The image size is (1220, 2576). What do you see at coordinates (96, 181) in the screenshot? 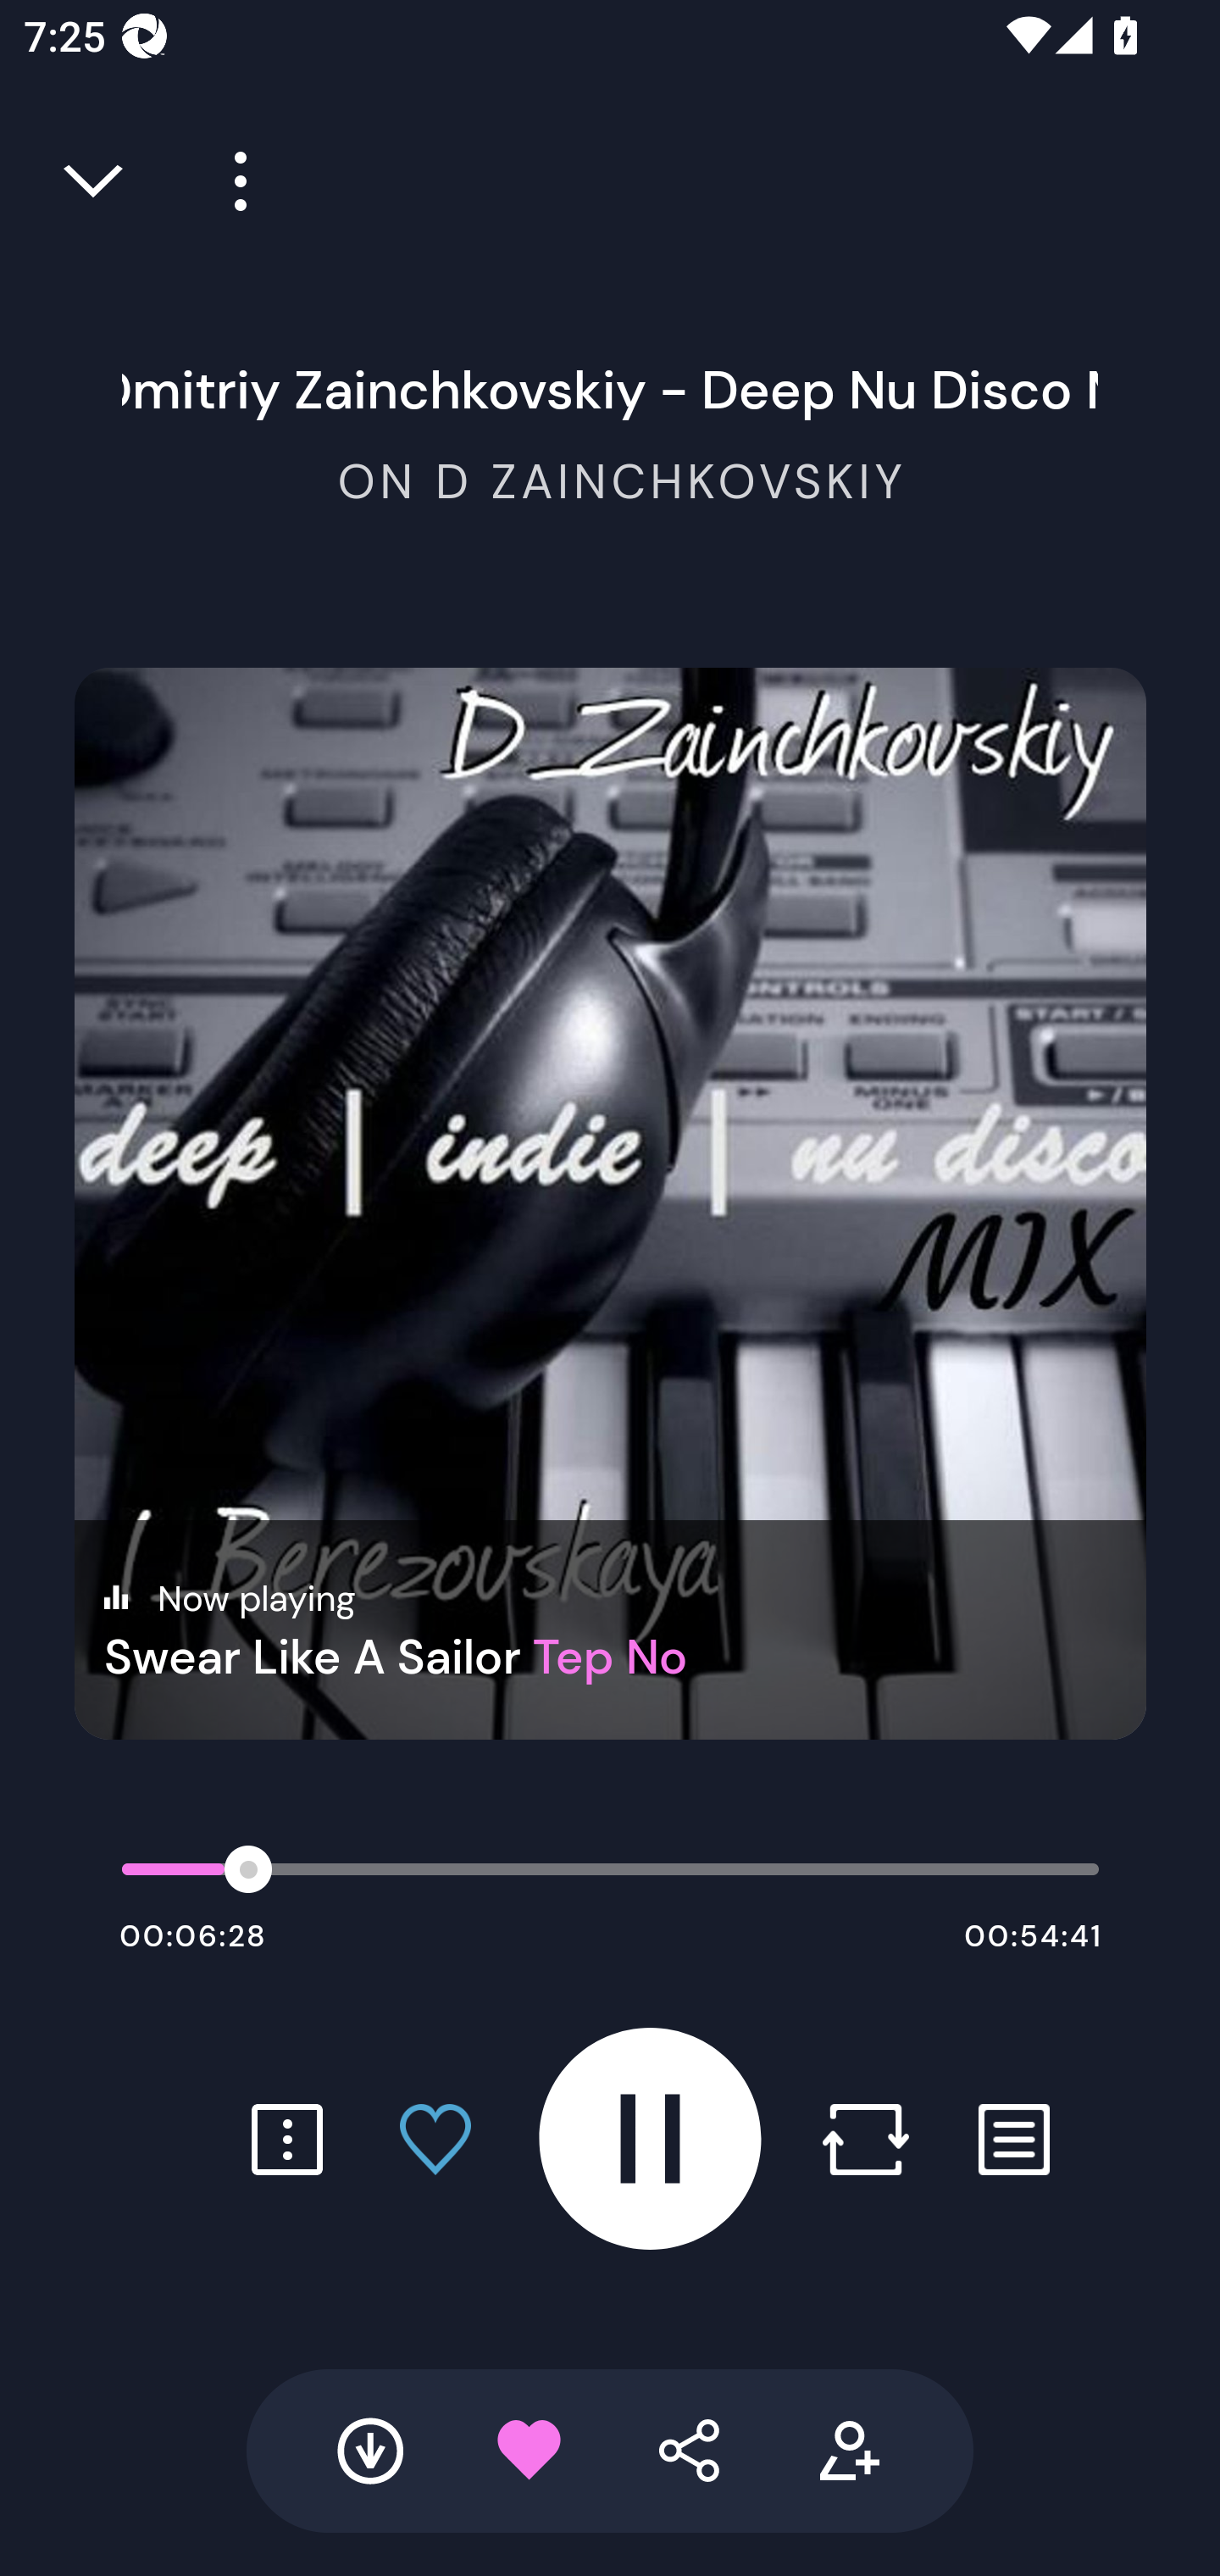
I see `Close full player` at bounding box center [96, 181].